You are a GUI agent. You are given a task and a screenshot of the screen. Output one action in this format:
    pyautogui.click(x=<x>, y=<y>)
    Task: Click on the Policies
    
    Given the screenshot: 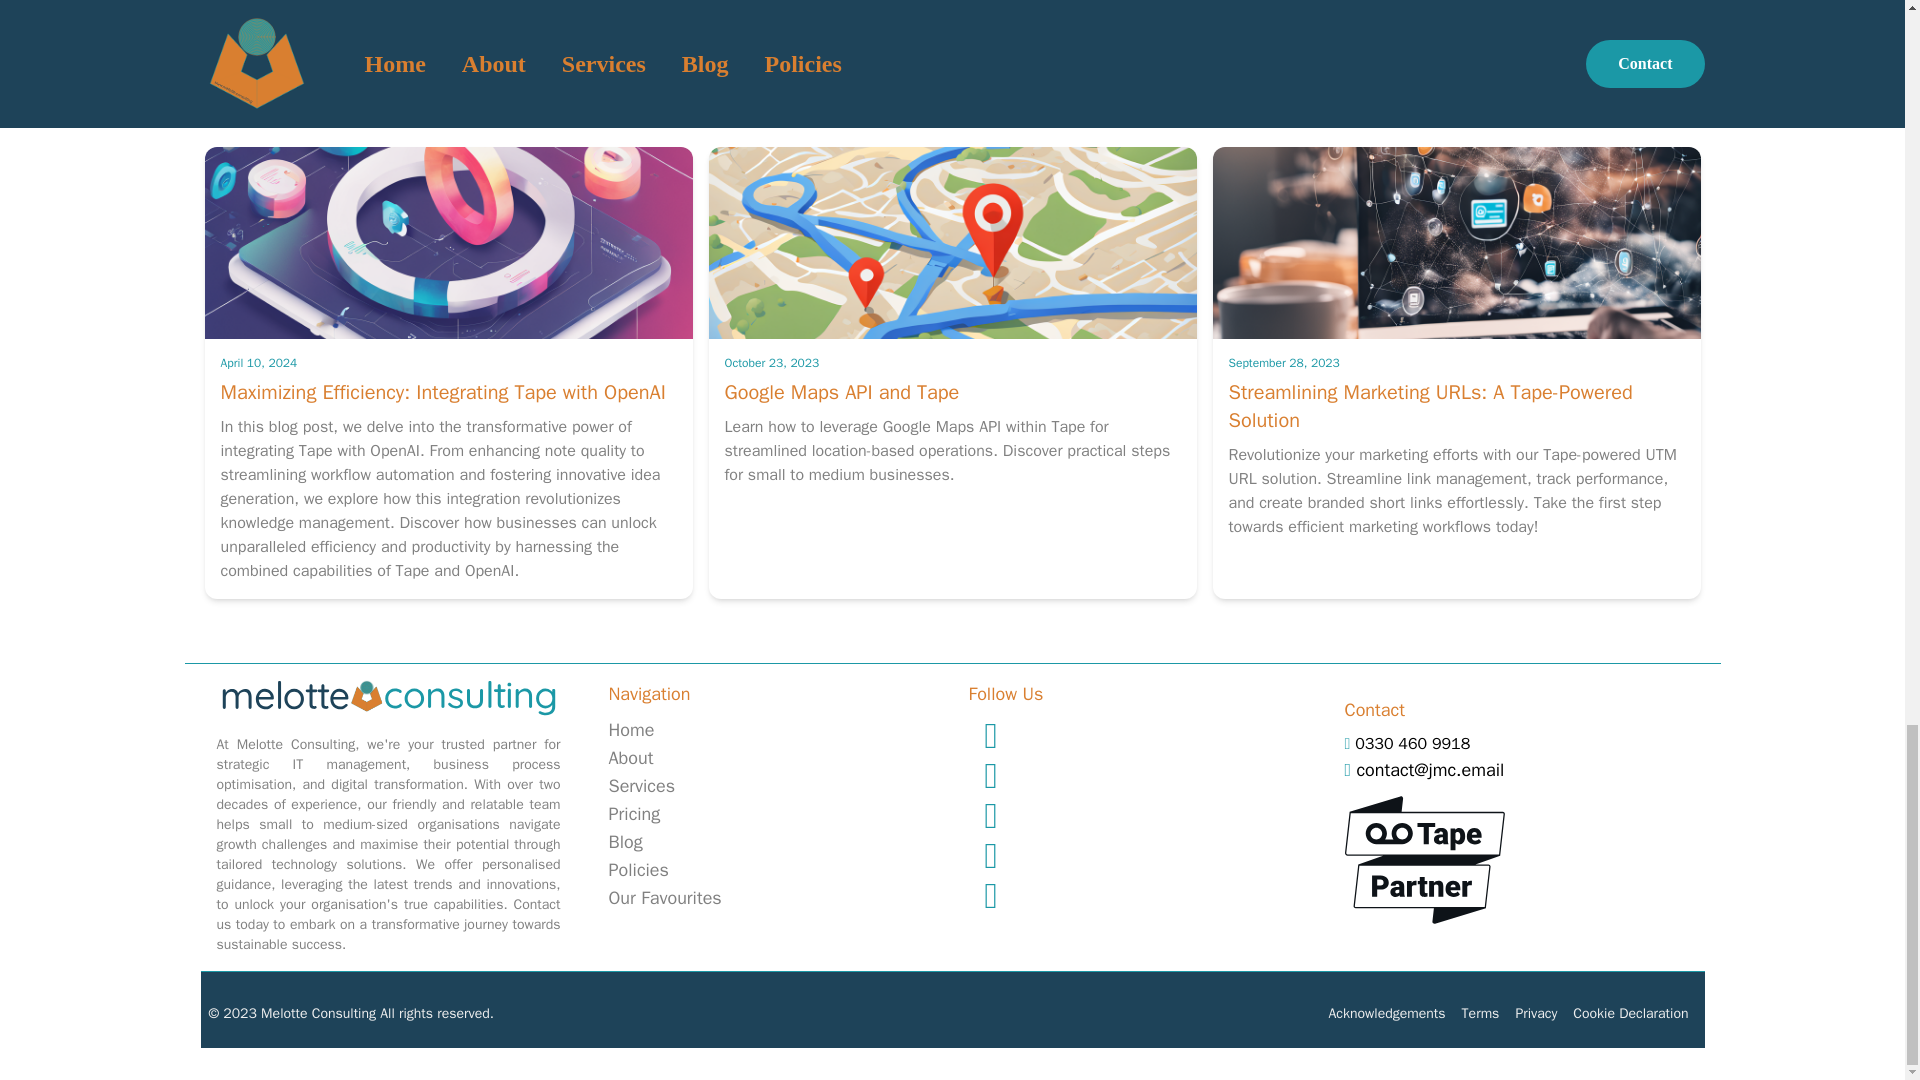 What is the action you would take?
    pyautogui.click(x=638, y=870)
    